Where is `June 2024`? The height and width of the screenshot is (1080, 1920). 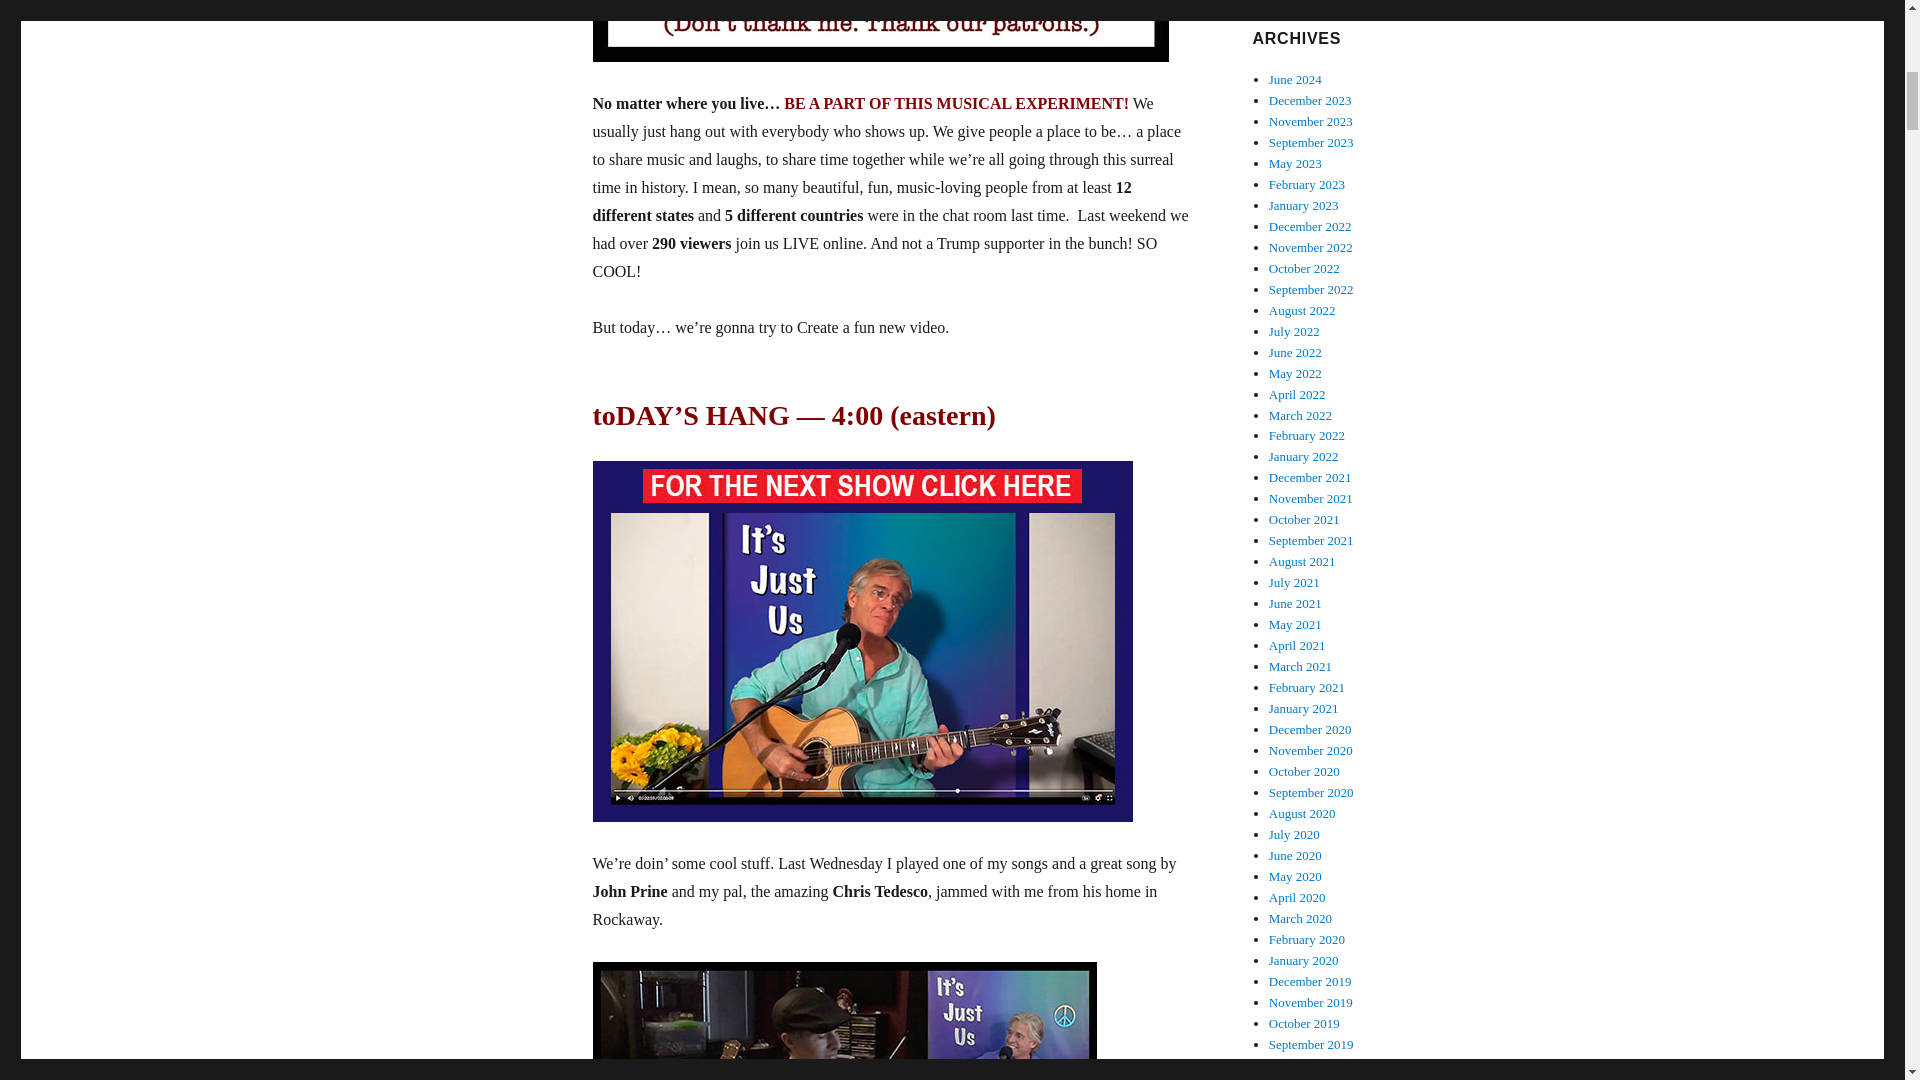 June 2024 is located at coordinates (1296, 80).